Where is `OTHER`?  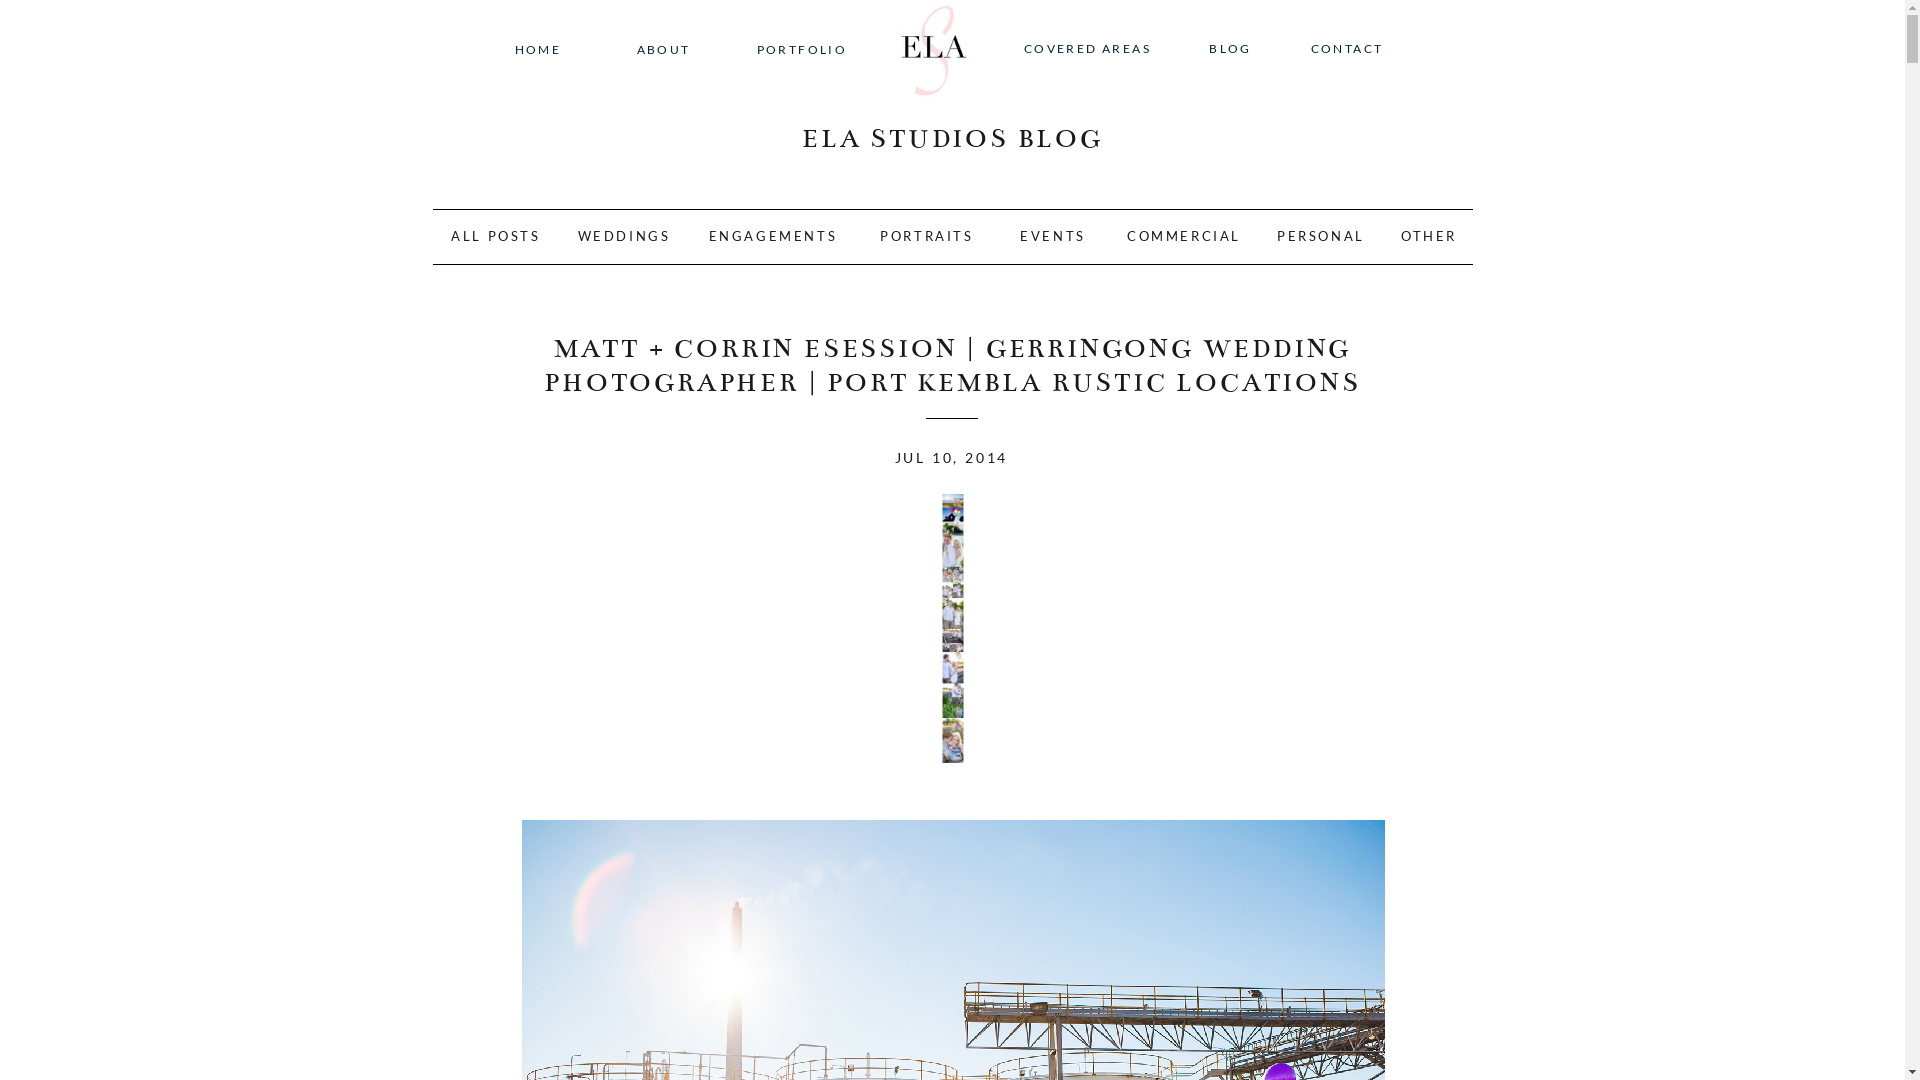
OTHER is located at coordinates (1428, 239).